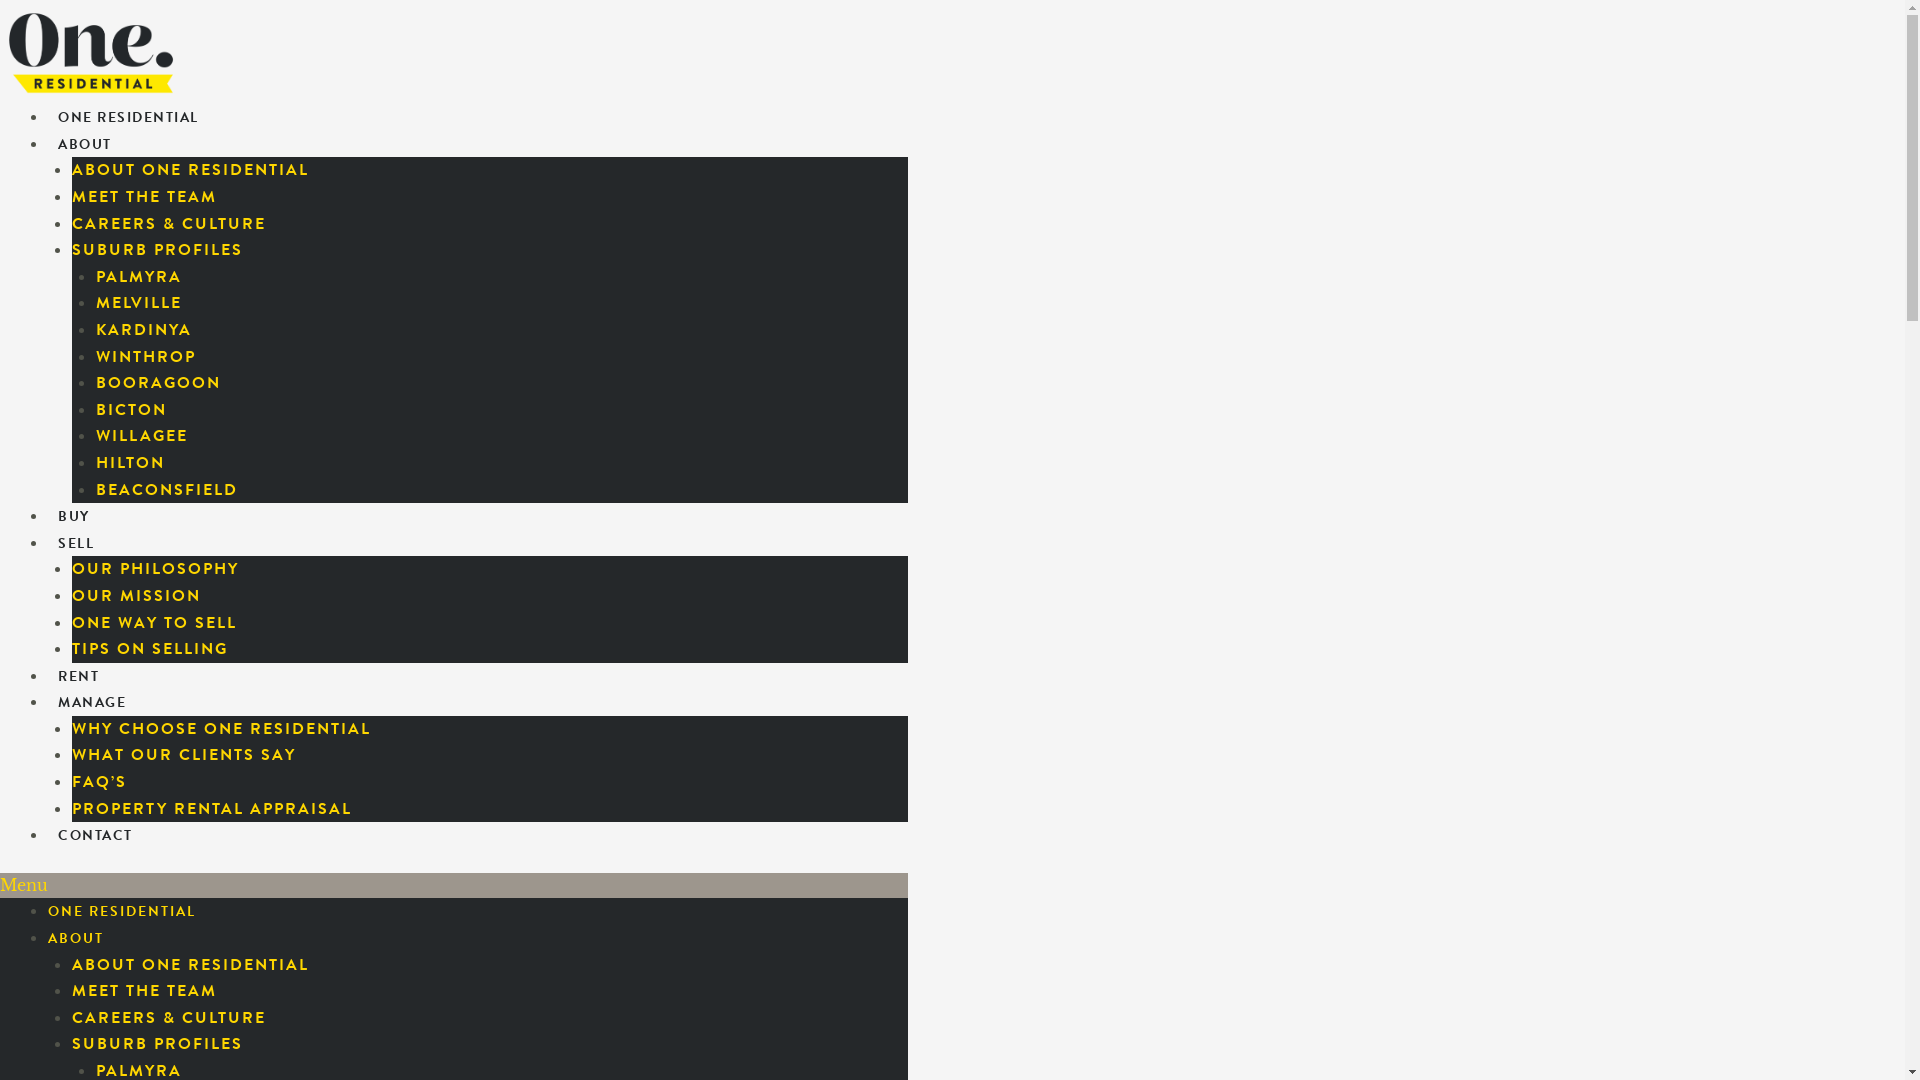 The height and width of the screenshot is (1080, 1920). Describe the element at coordinates (76, 544) in the screenshot. I see `SELL` at that location.